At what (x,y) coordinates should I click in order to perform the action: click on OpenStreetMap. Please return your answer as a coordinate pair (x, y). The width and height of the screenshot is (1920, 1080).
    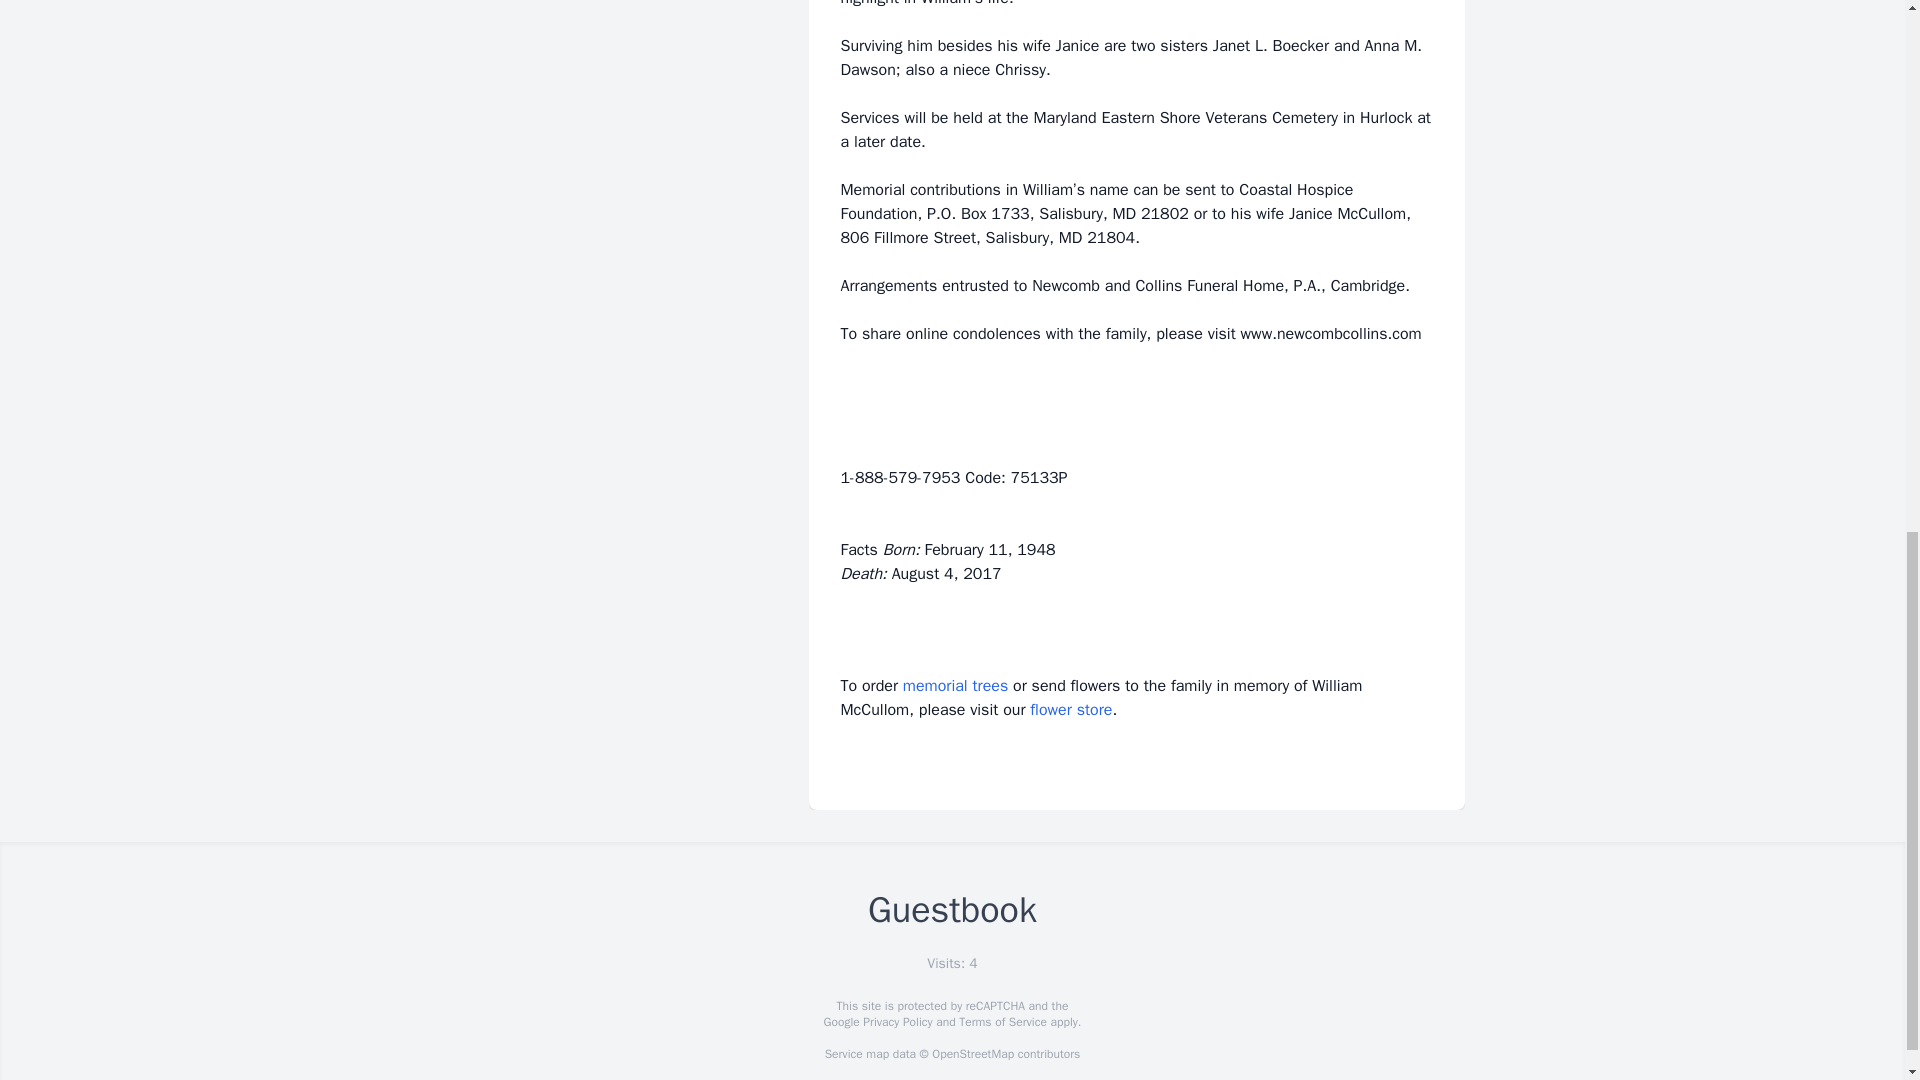
    Looking at the image, I should click on (972, 1054).